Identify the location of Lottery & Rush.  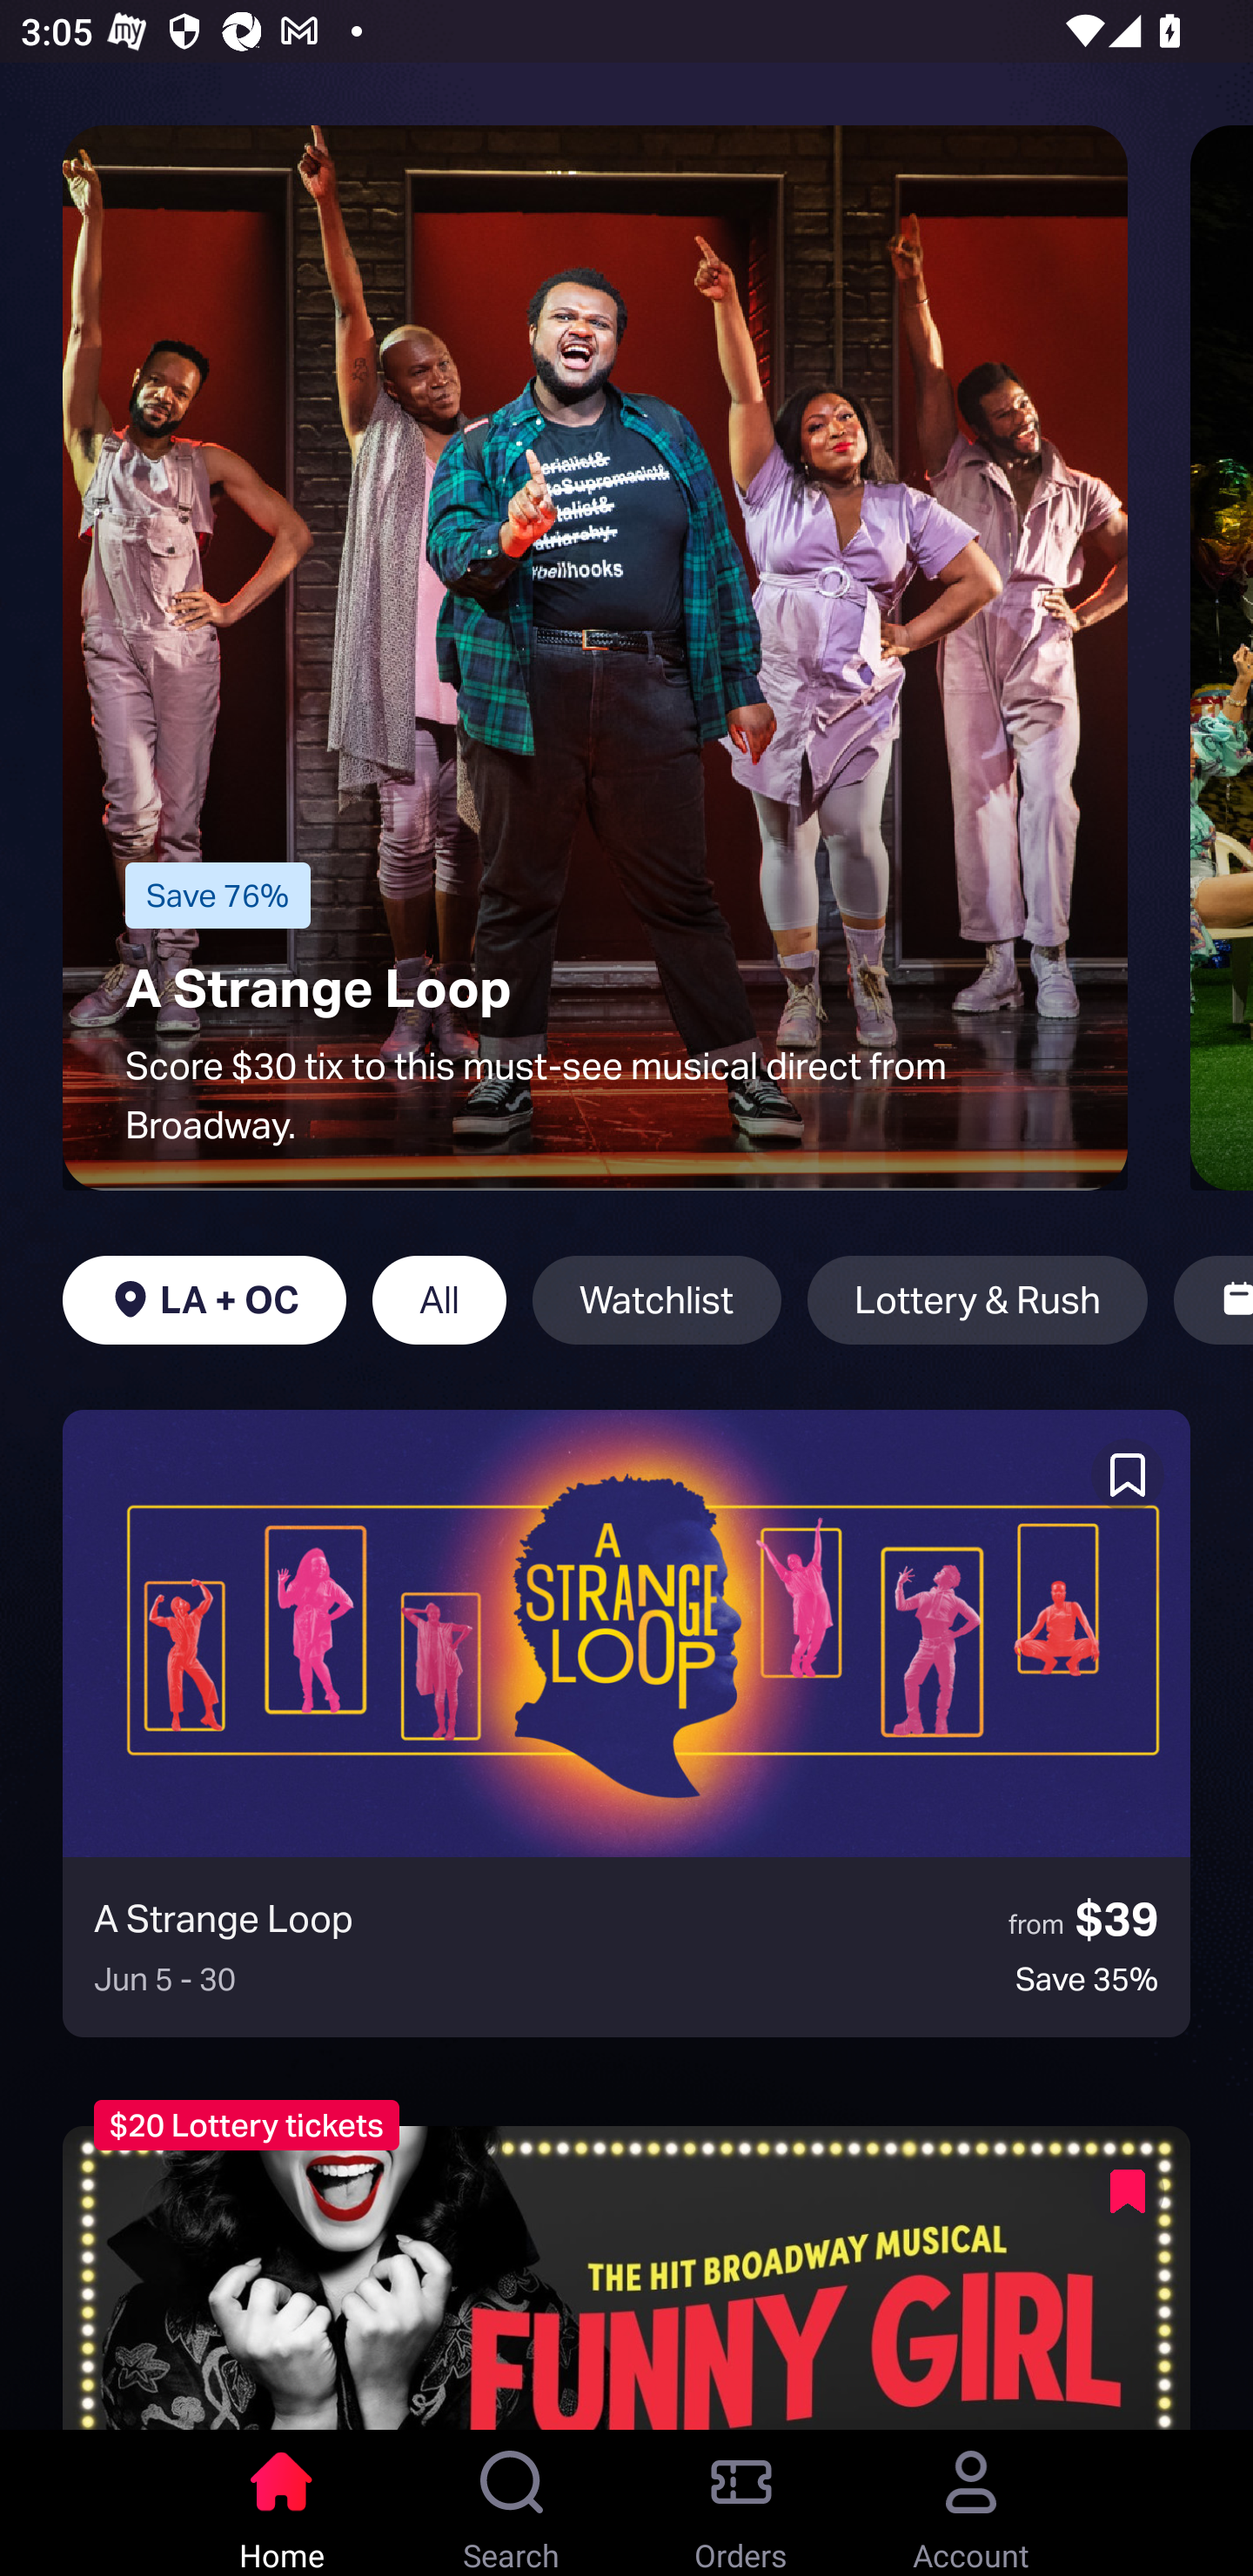
(977, 1300).